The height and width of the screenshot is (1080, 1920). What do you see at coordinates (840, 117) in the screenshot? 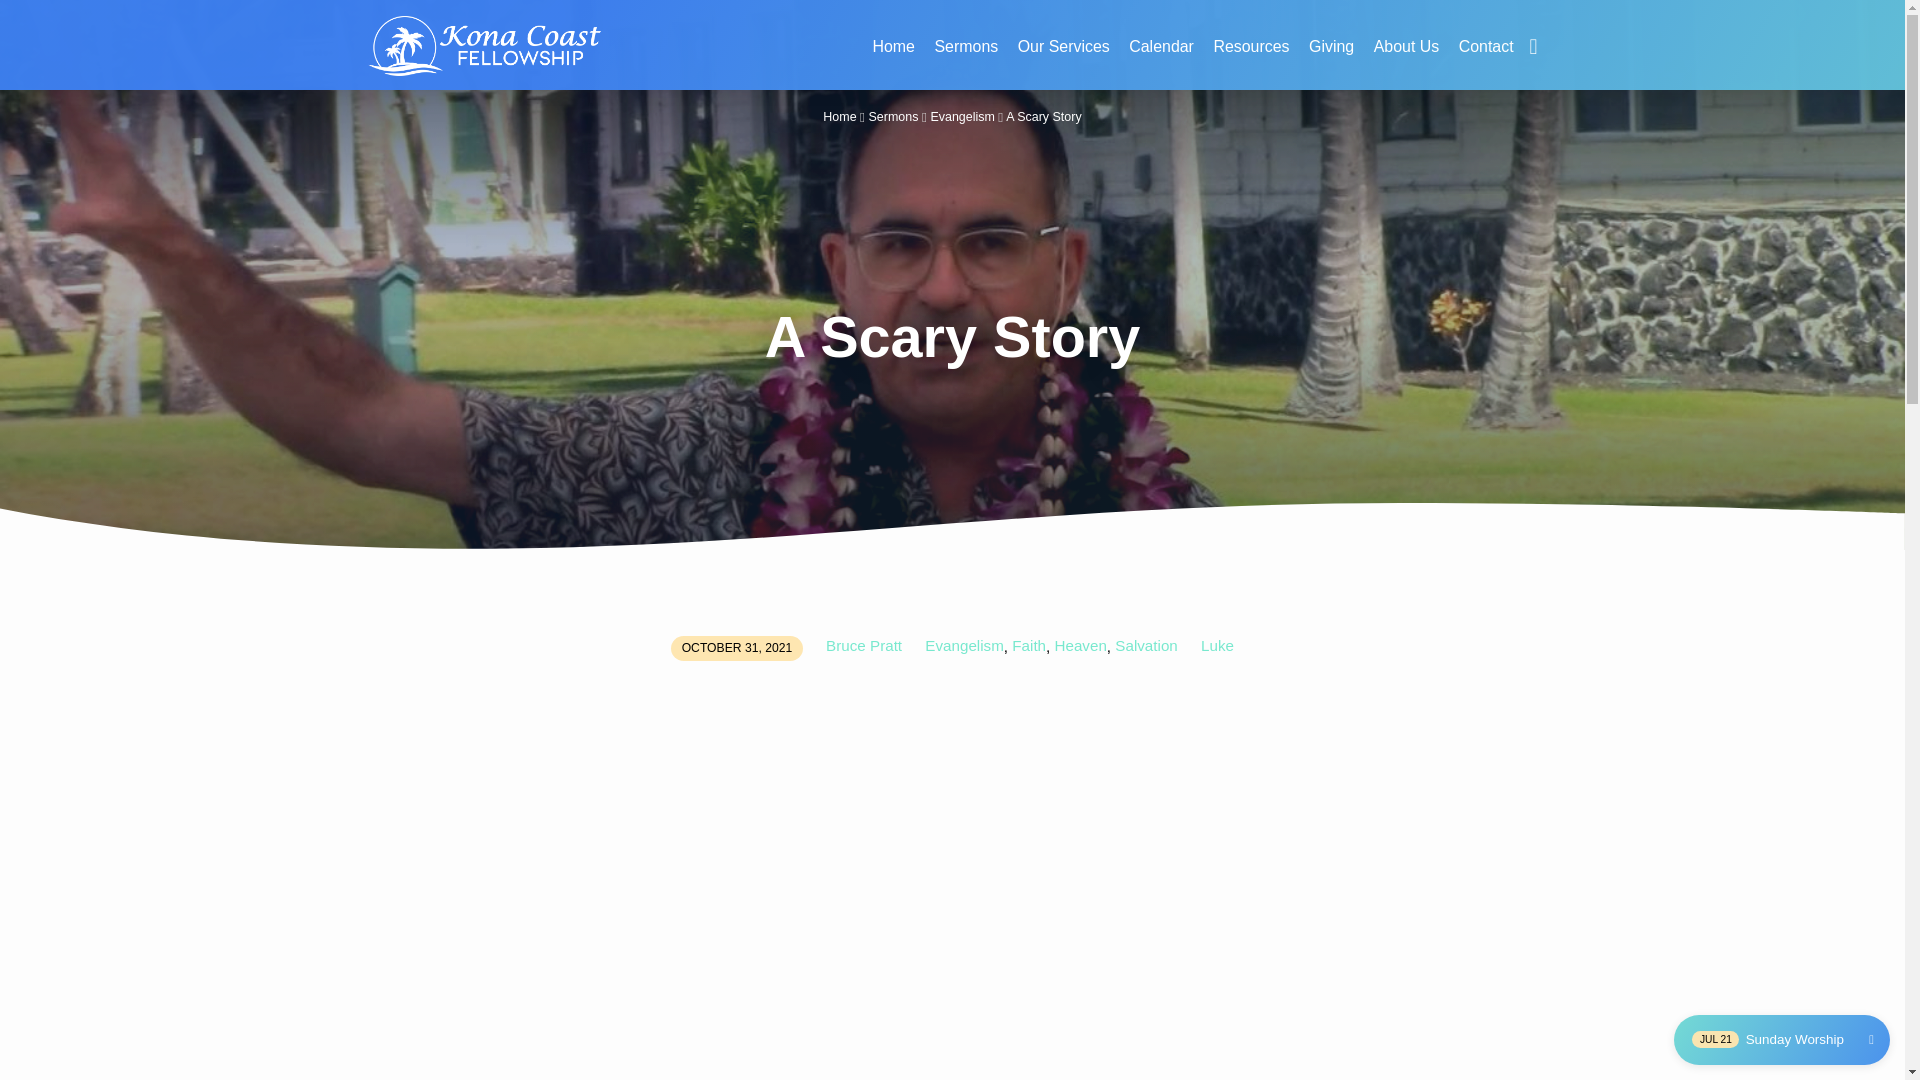
I see `Home` at bounding box center [840, 117].